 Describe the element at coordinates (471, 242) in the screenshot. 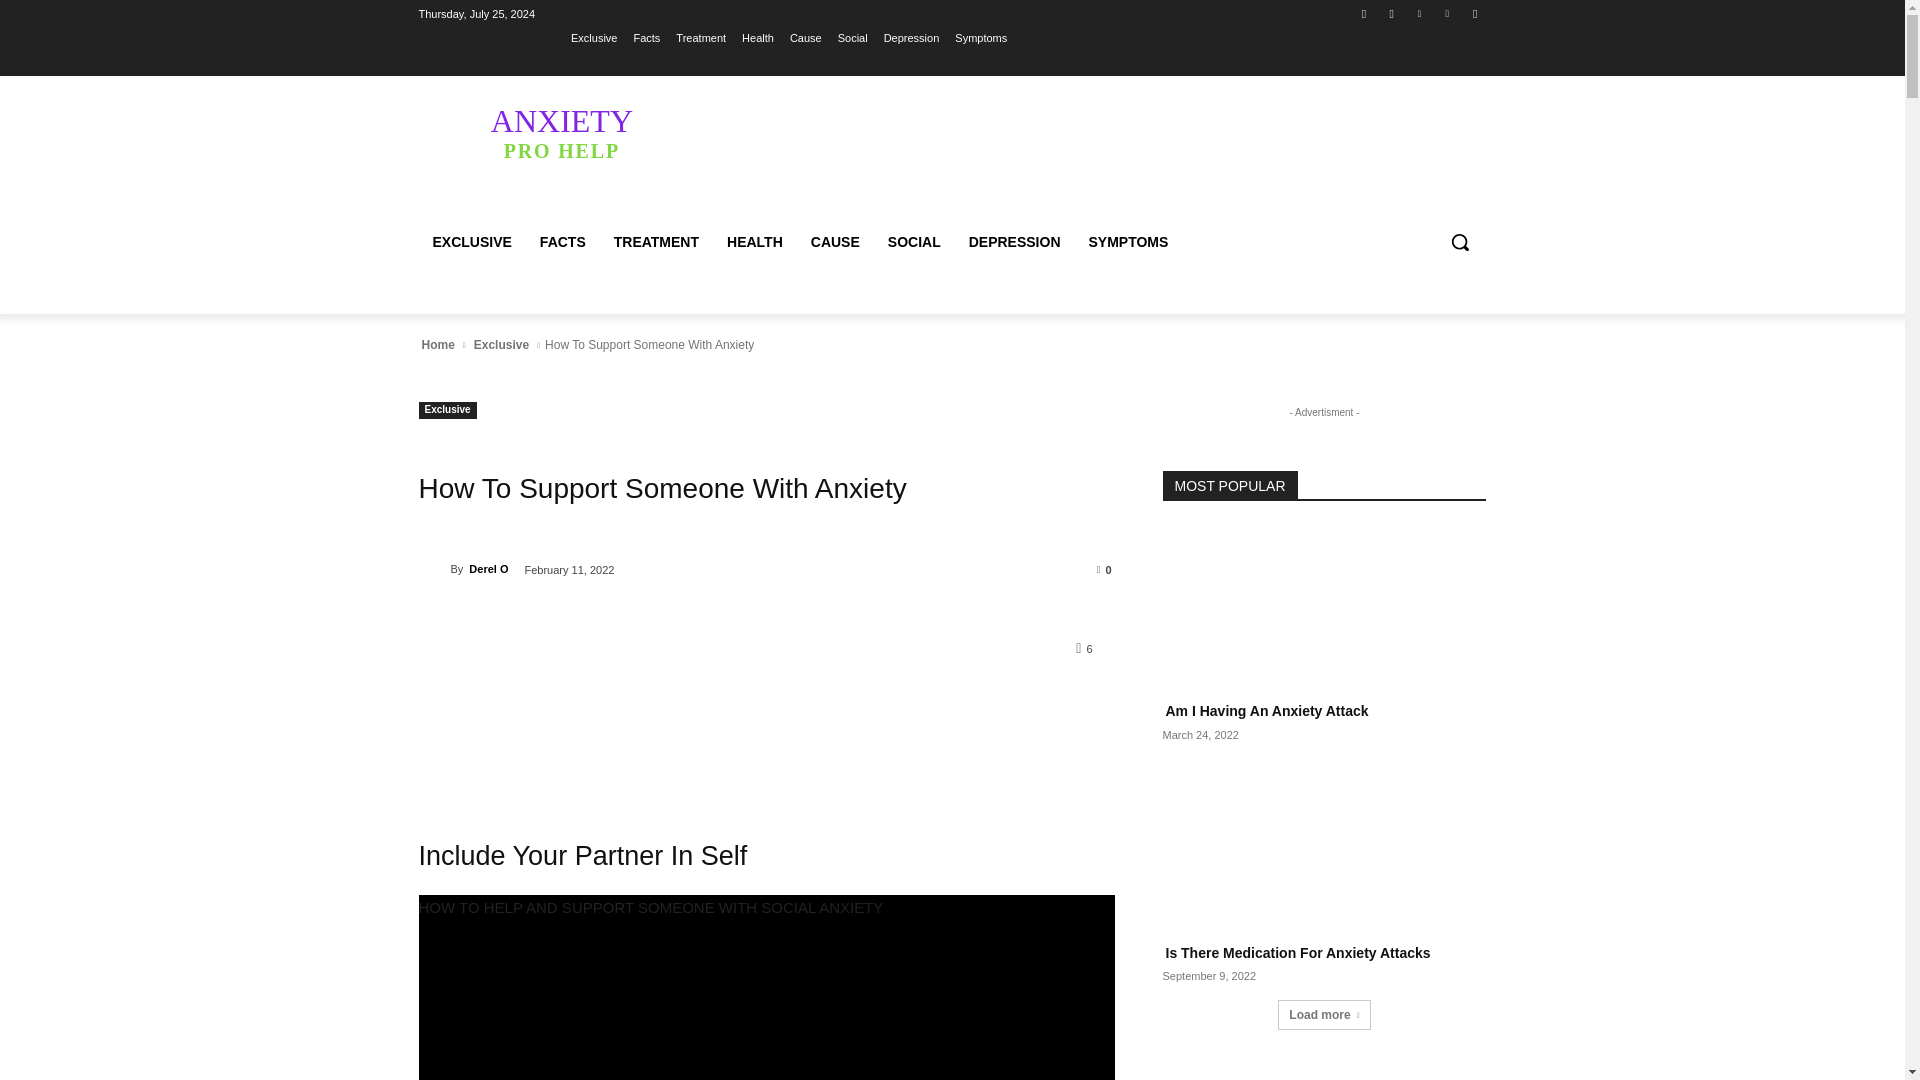

I see `EXCLUSIVE` at that location.